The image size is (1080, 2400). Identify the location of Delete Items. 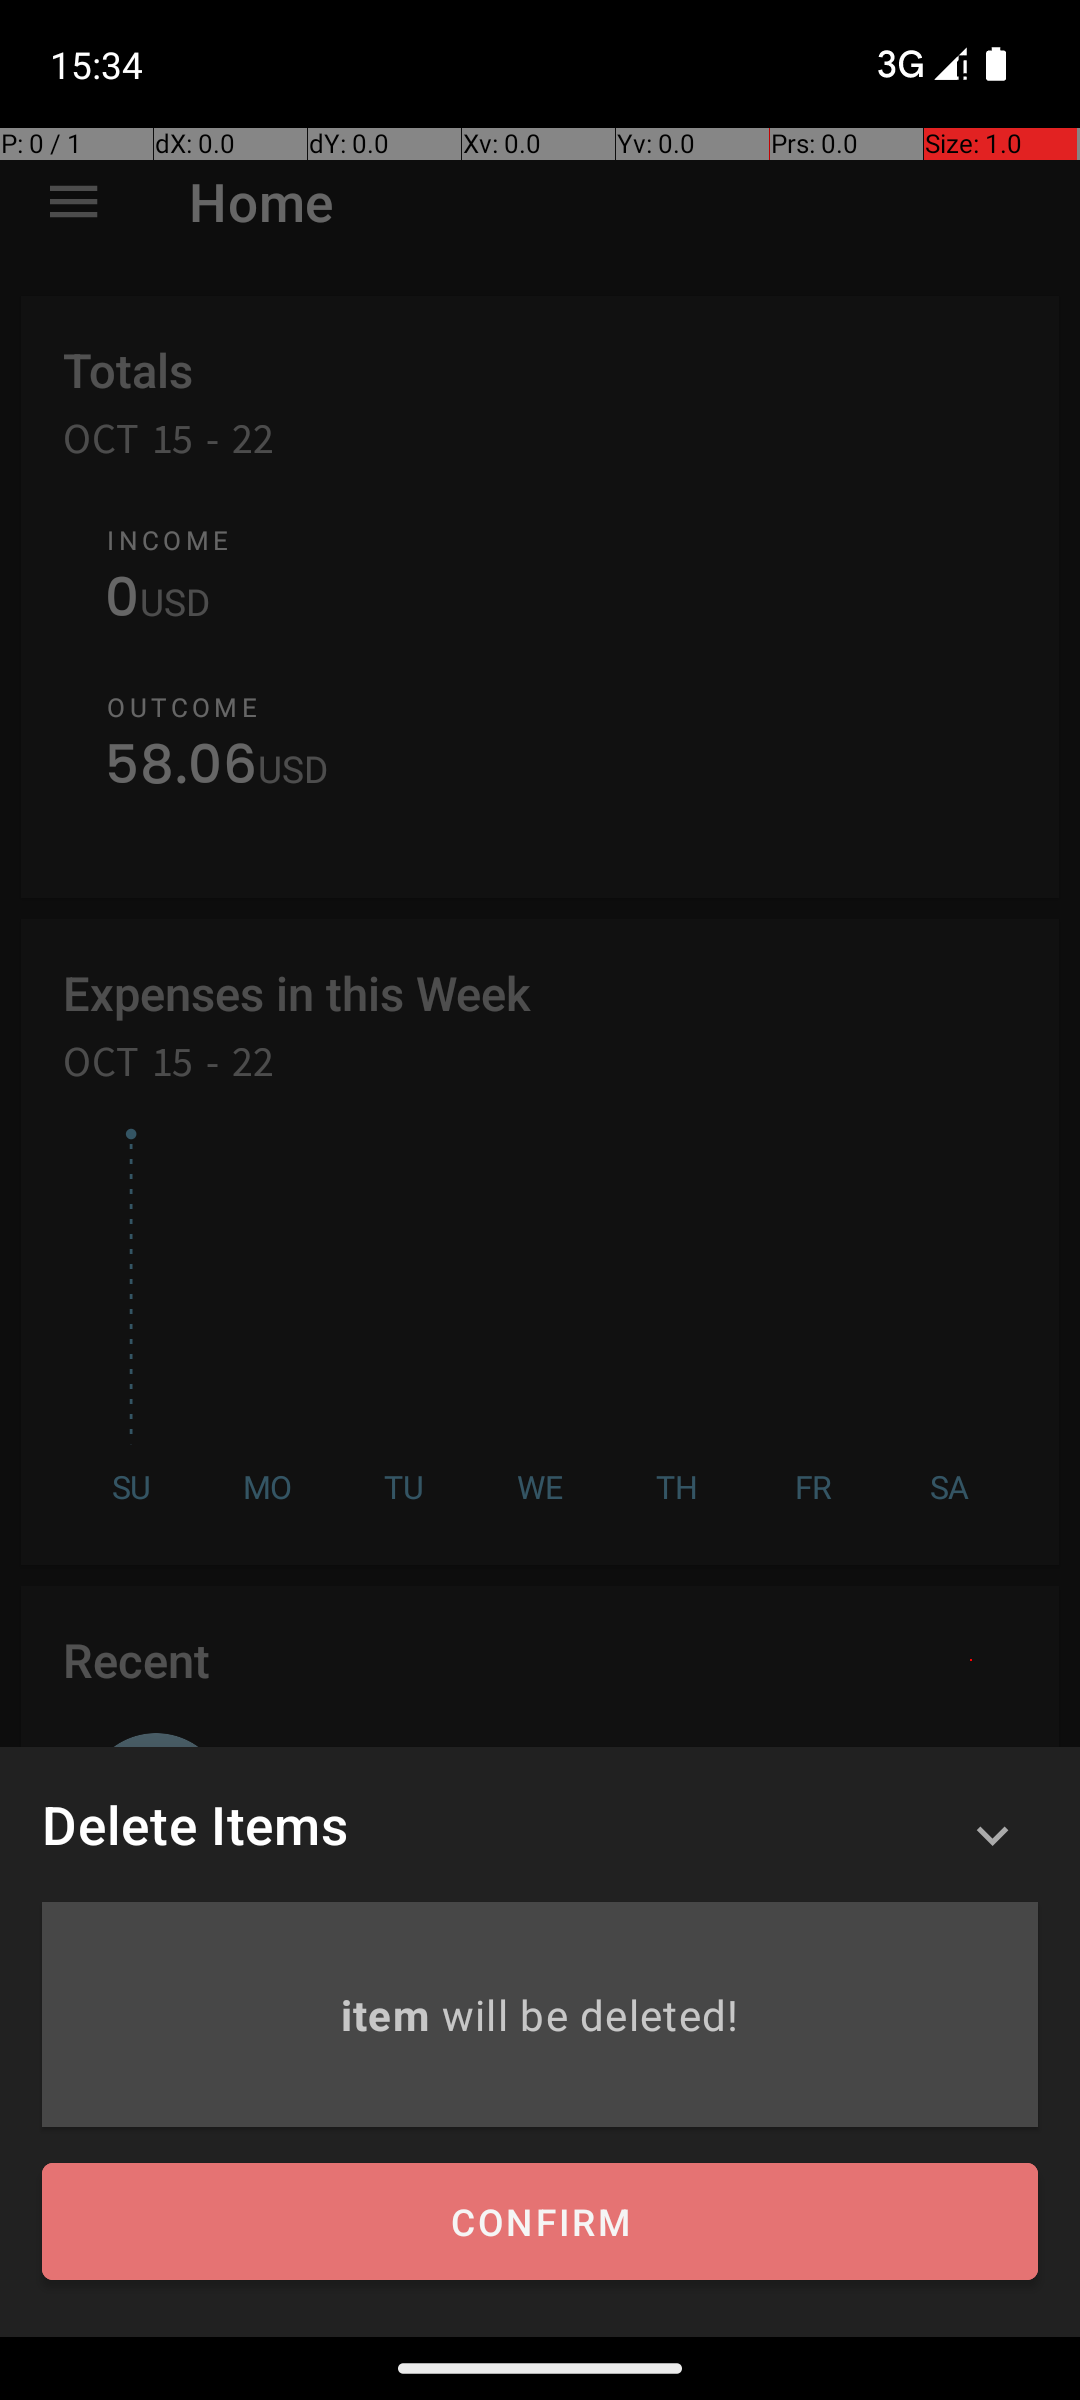
(195, 1824).